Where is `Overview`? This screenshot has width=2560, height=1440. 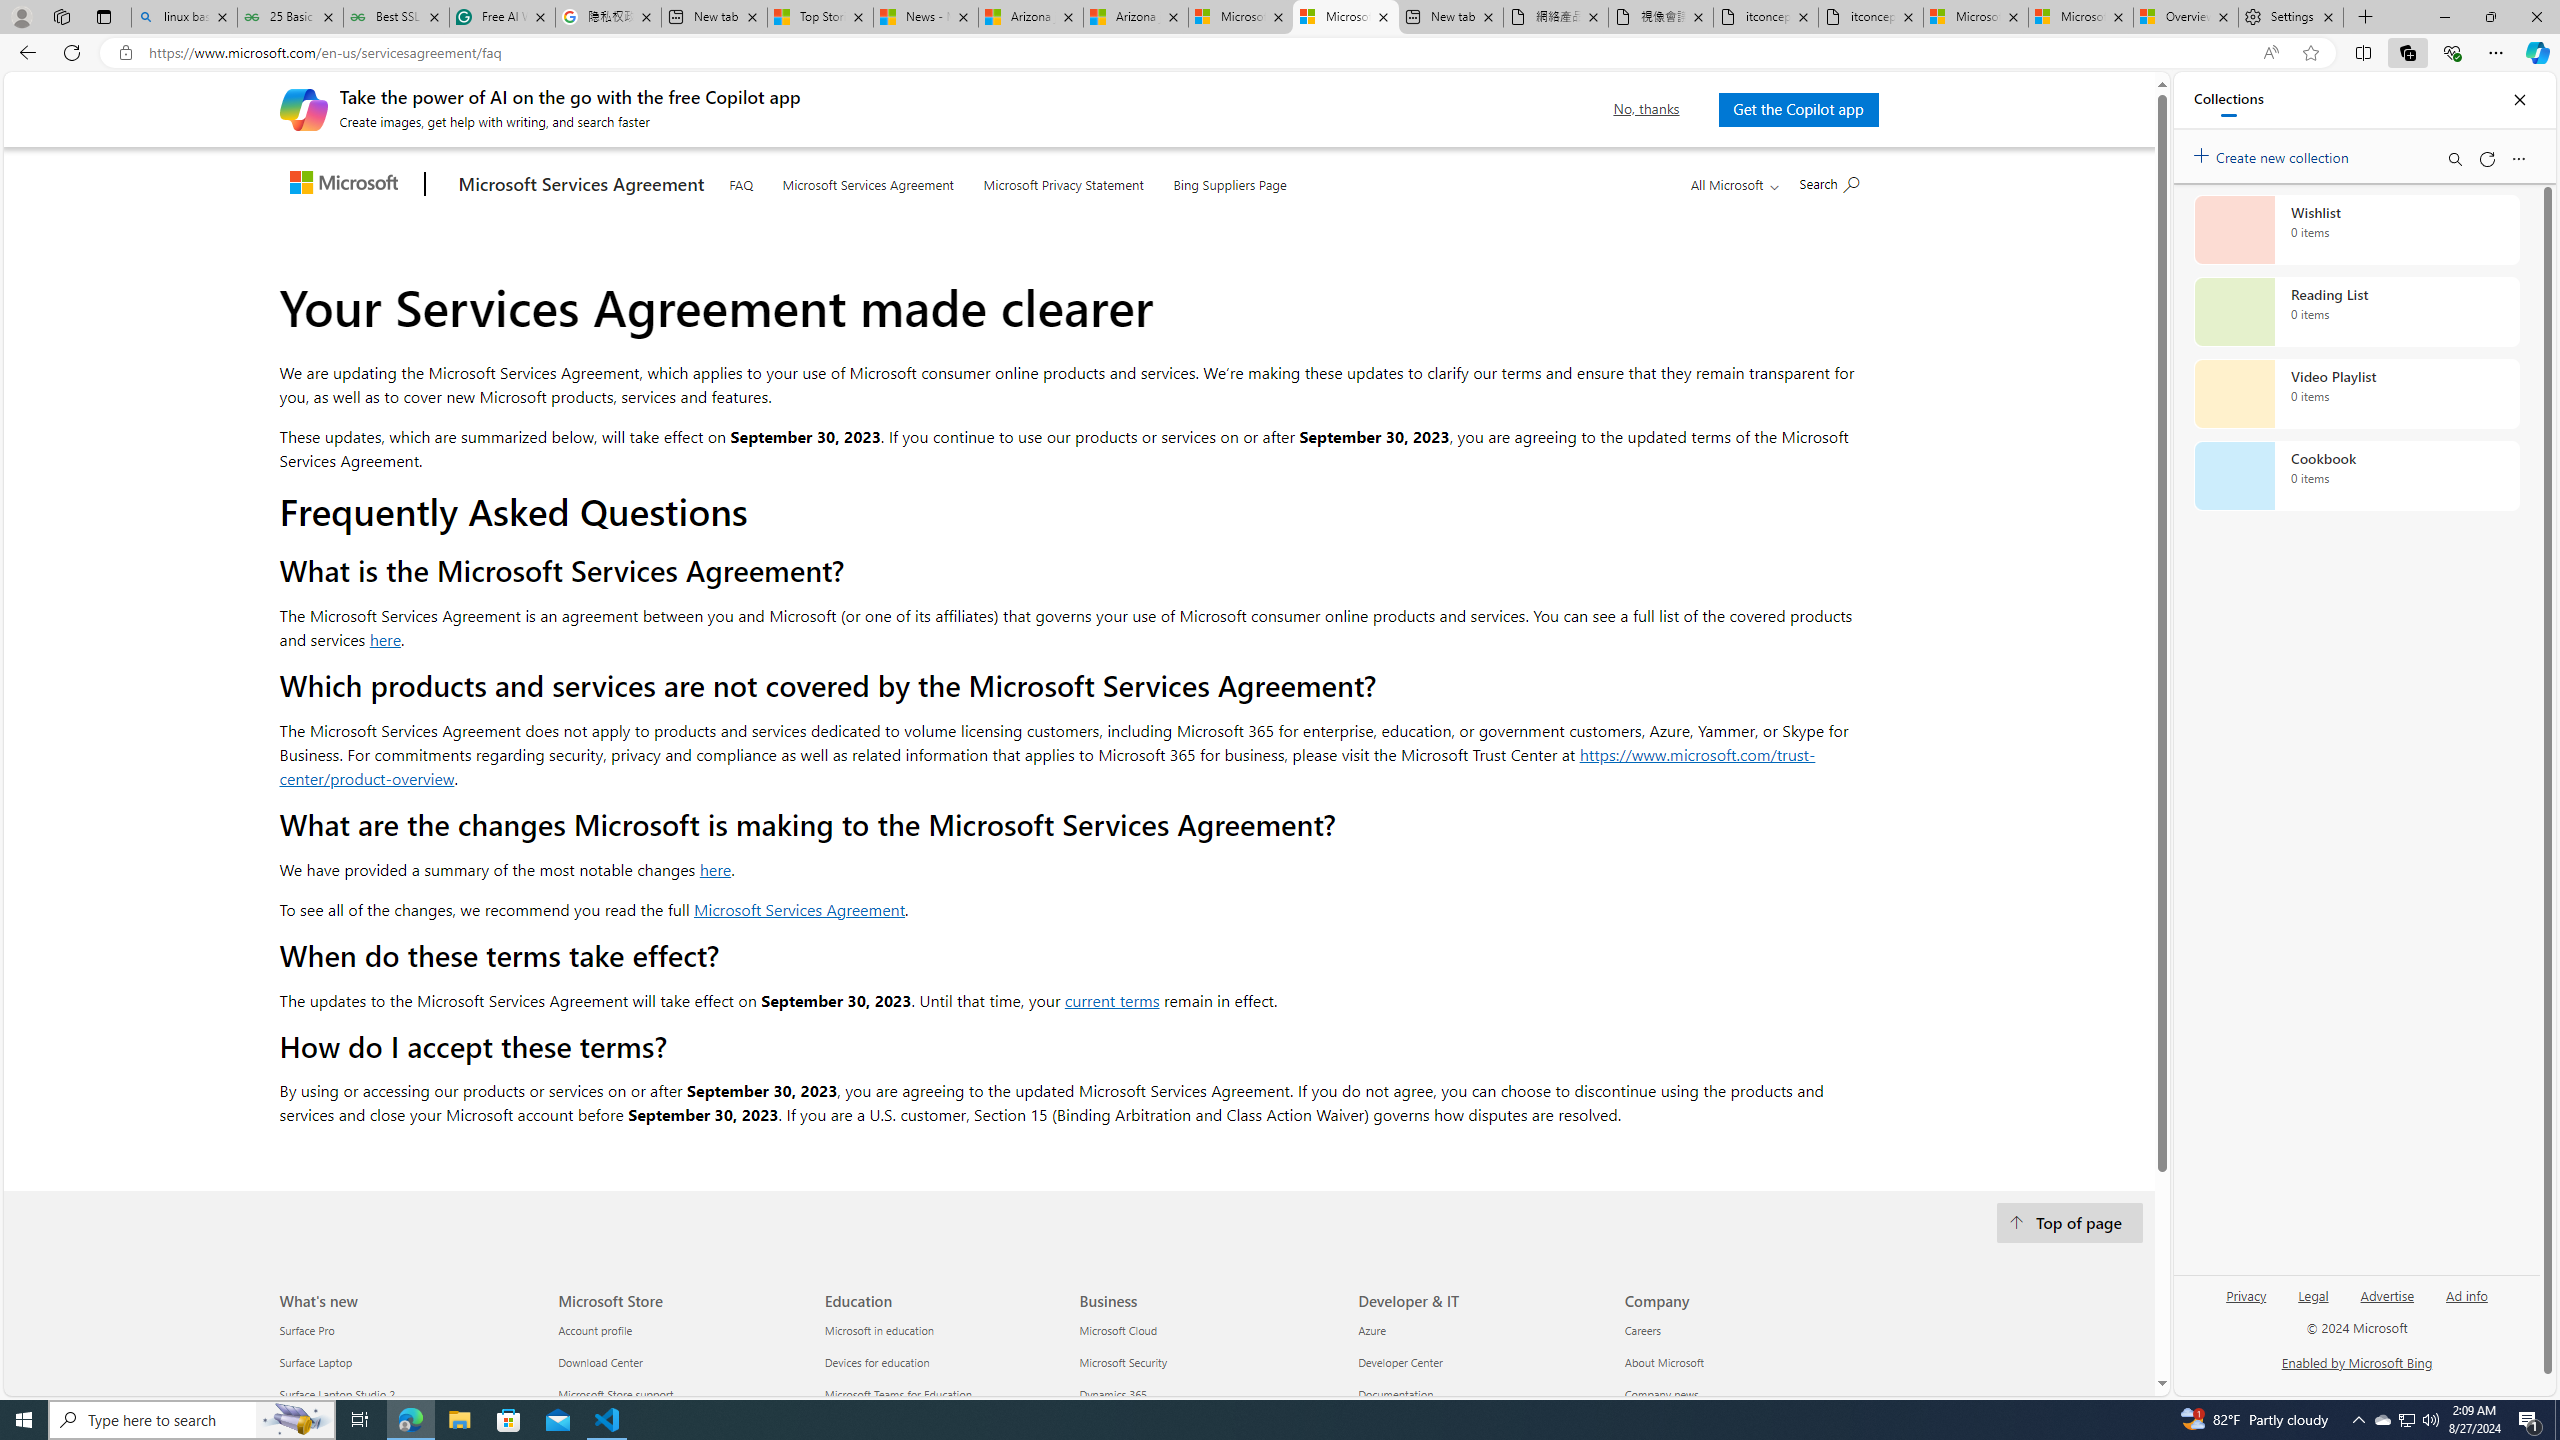 Overview is located at coordinates (2186, 17).